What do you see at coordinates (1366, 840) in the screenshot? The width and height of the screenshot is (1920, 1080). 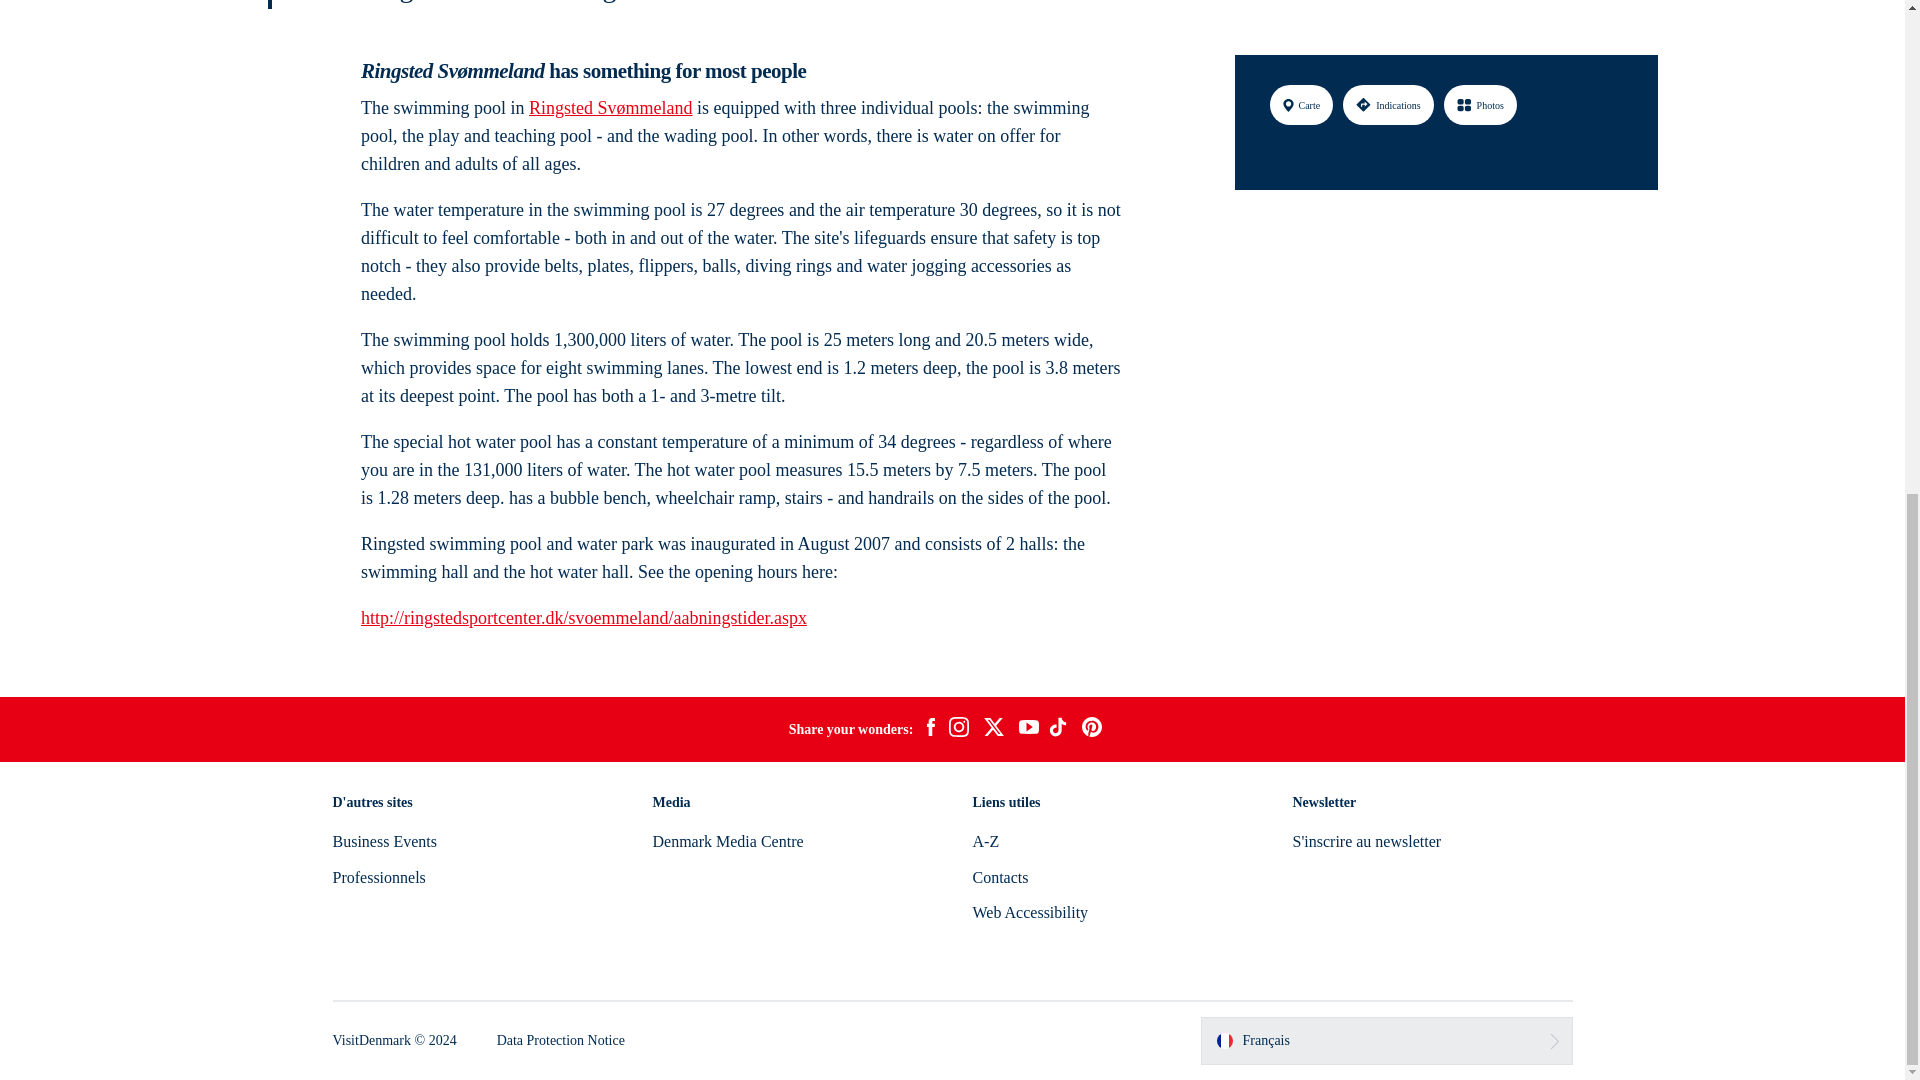 I see `S'inscrire au newsletter` at bounding box center [1366, 840].